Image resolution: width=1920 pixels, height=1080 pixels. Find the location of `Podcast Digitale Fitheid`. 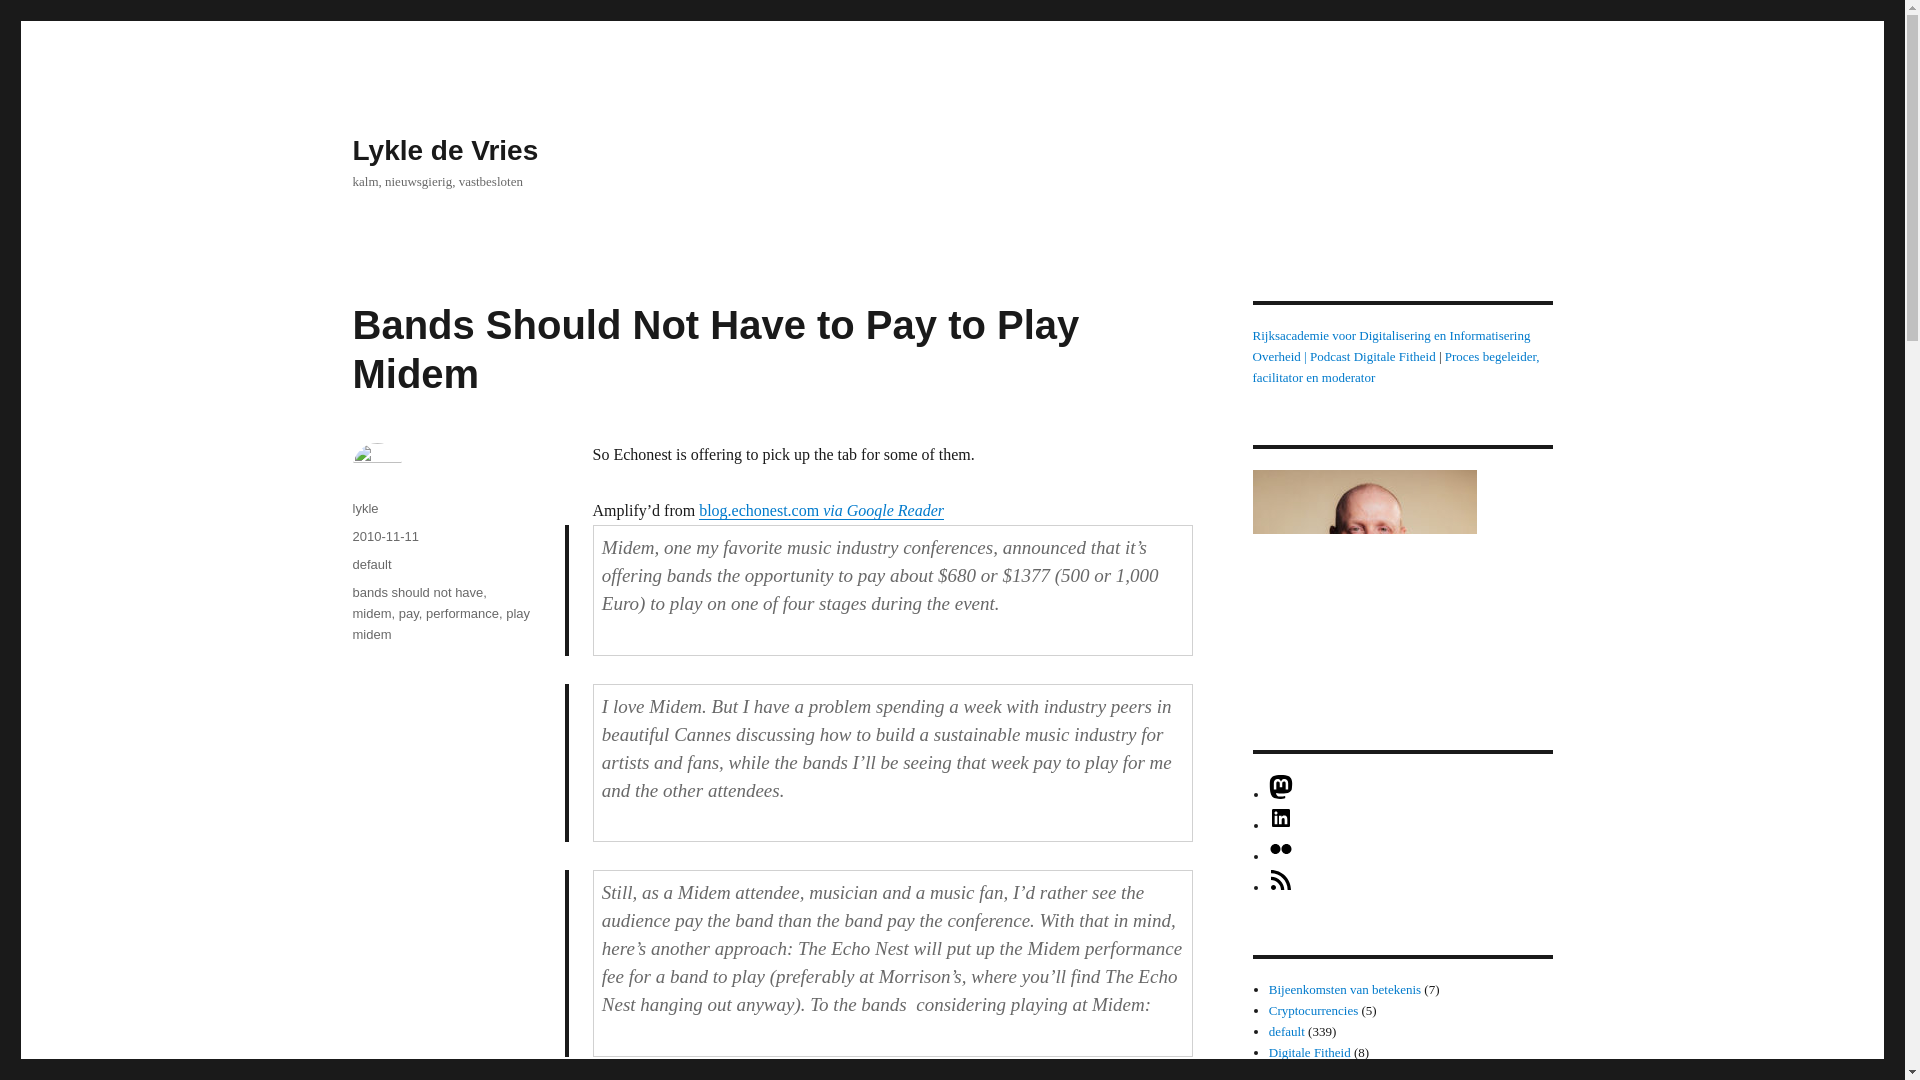

Podcast Digitale Fitheid is located at coordinates (1372, 356).